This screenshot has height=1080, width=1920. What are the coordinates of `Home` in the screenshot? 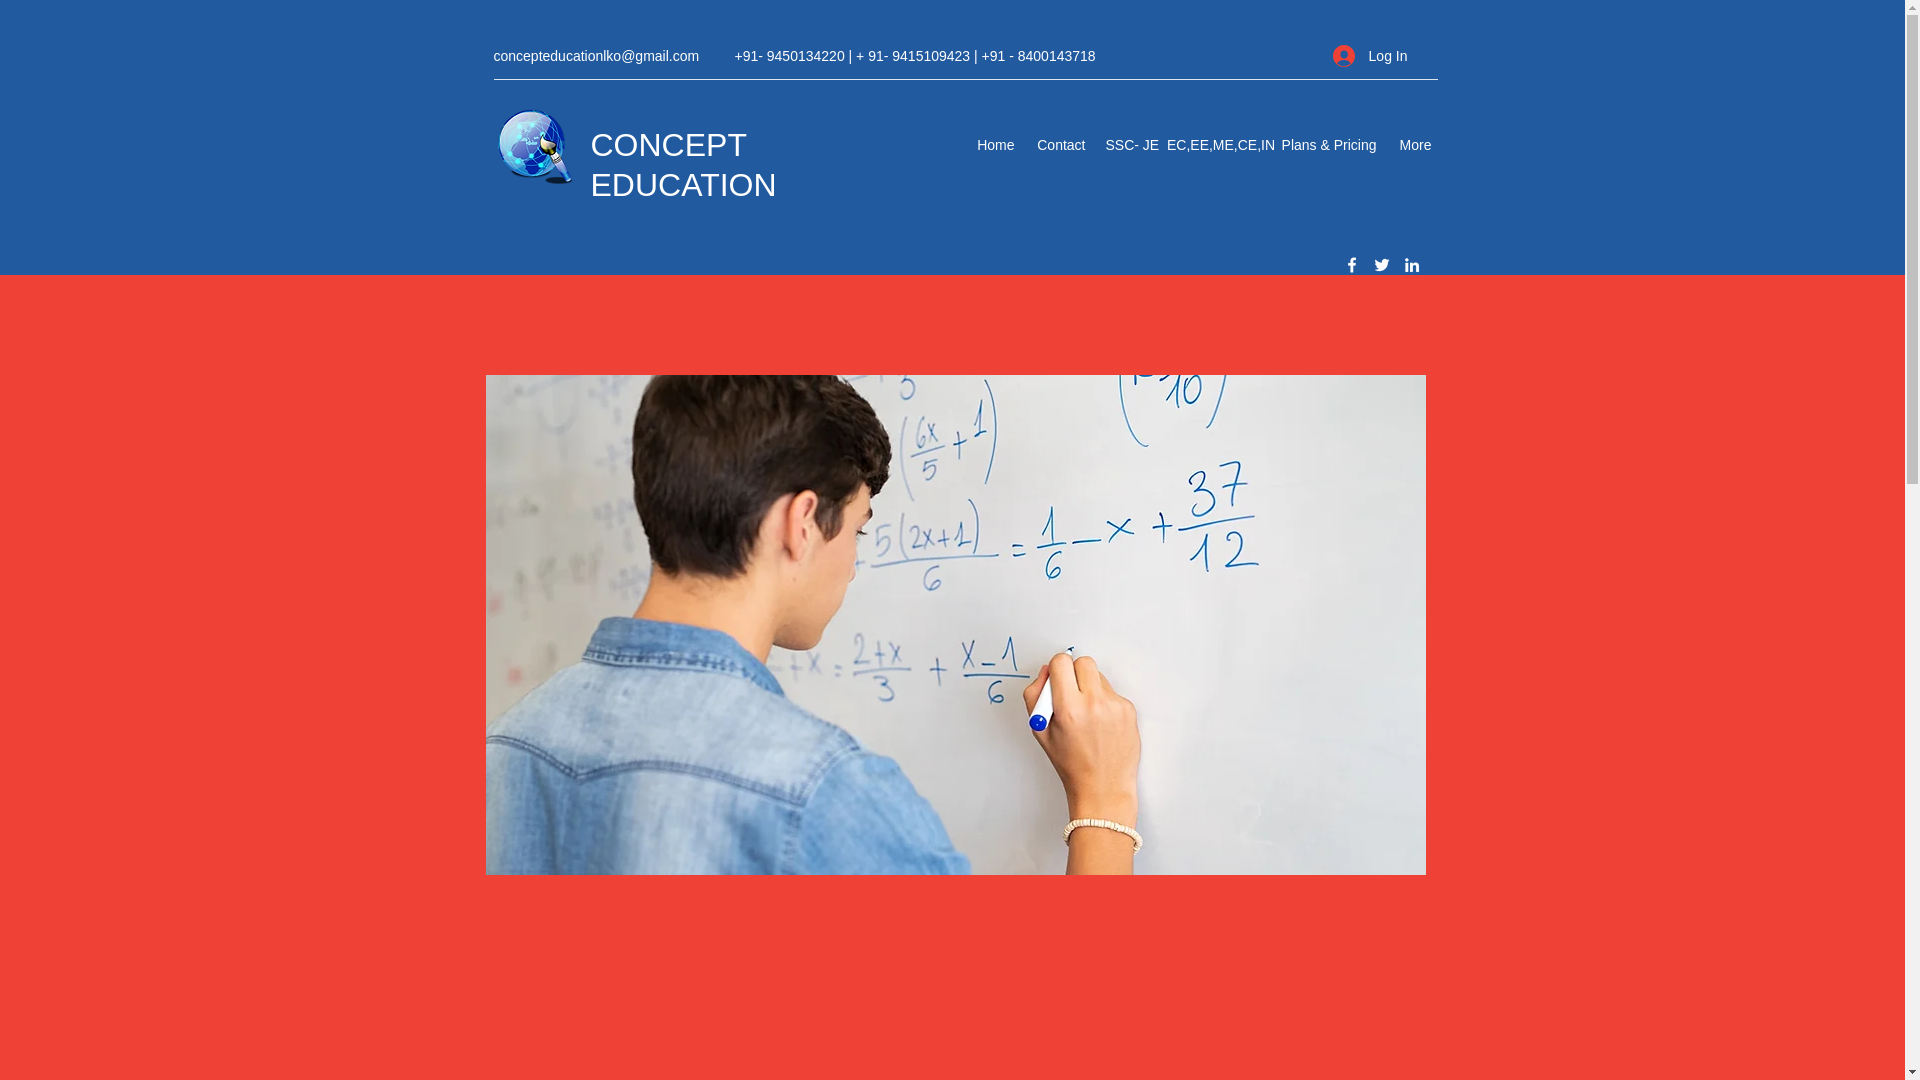 It's located at (995, 144).